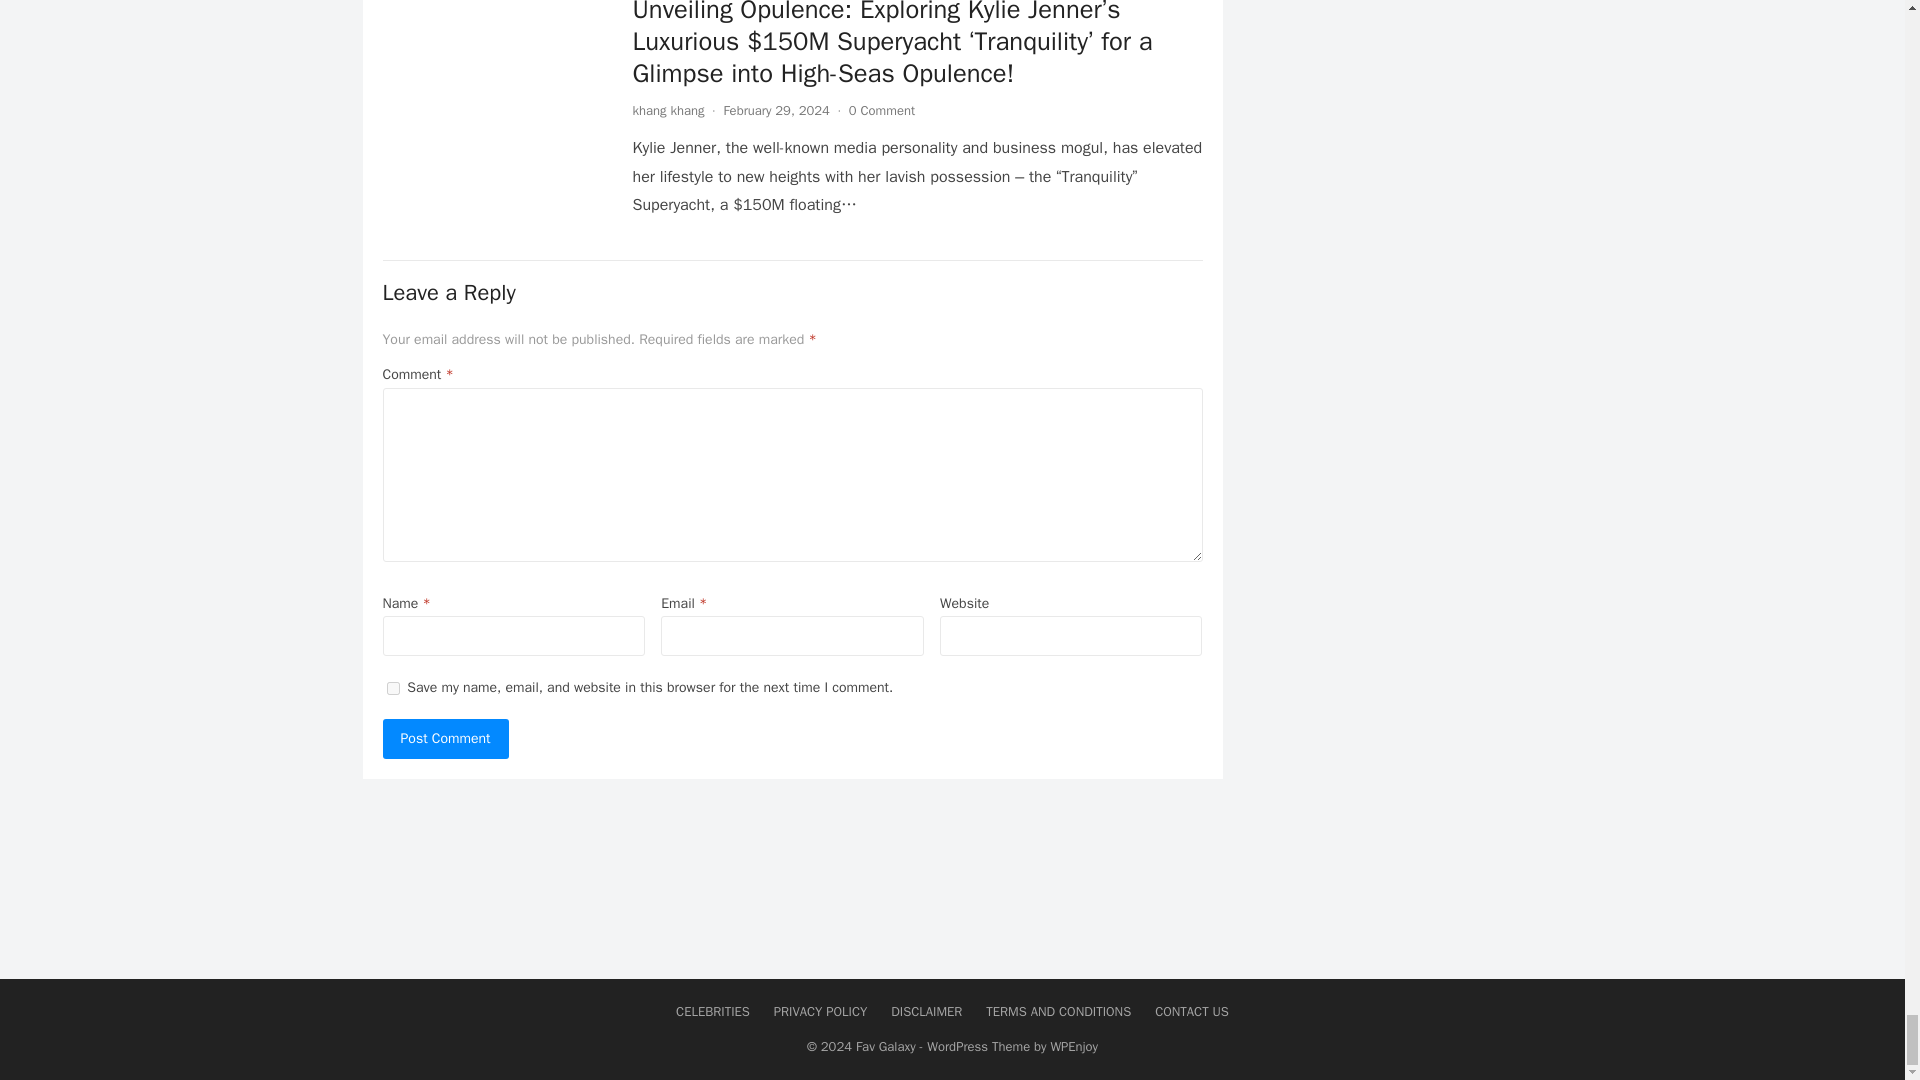 Image resolution: width=1920 pixels, height=1080 pixels. I want to click on Post Comment, so click(445, 739).